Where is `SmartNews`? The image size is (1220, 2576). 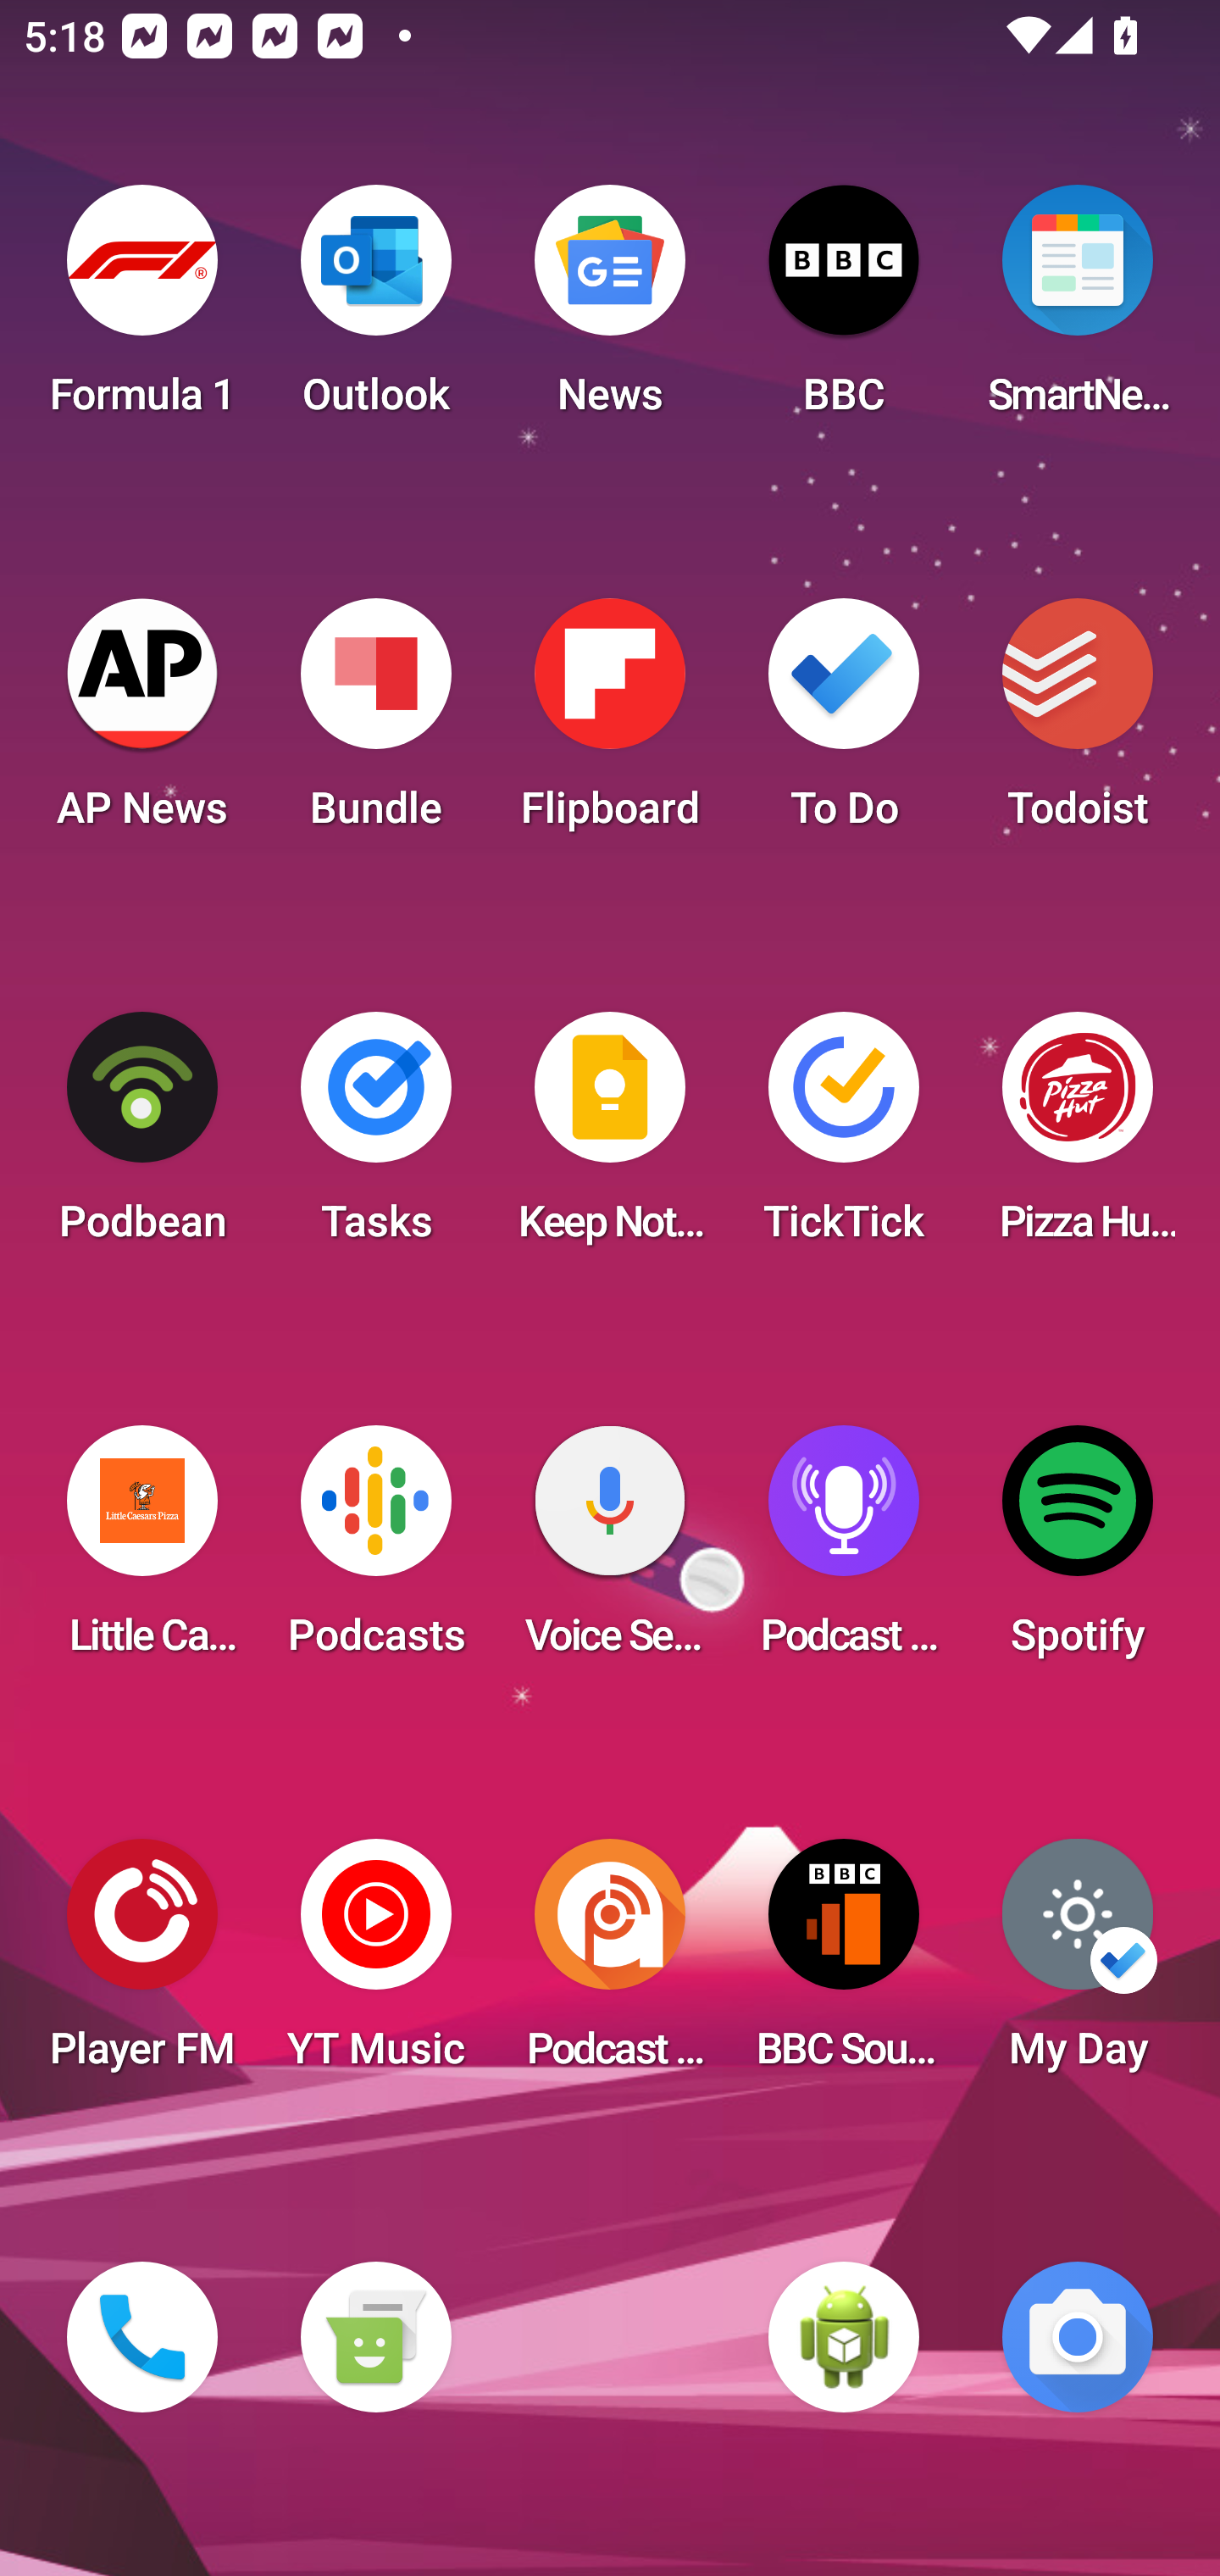 SmartNews is located at coordinates (1078, 310).